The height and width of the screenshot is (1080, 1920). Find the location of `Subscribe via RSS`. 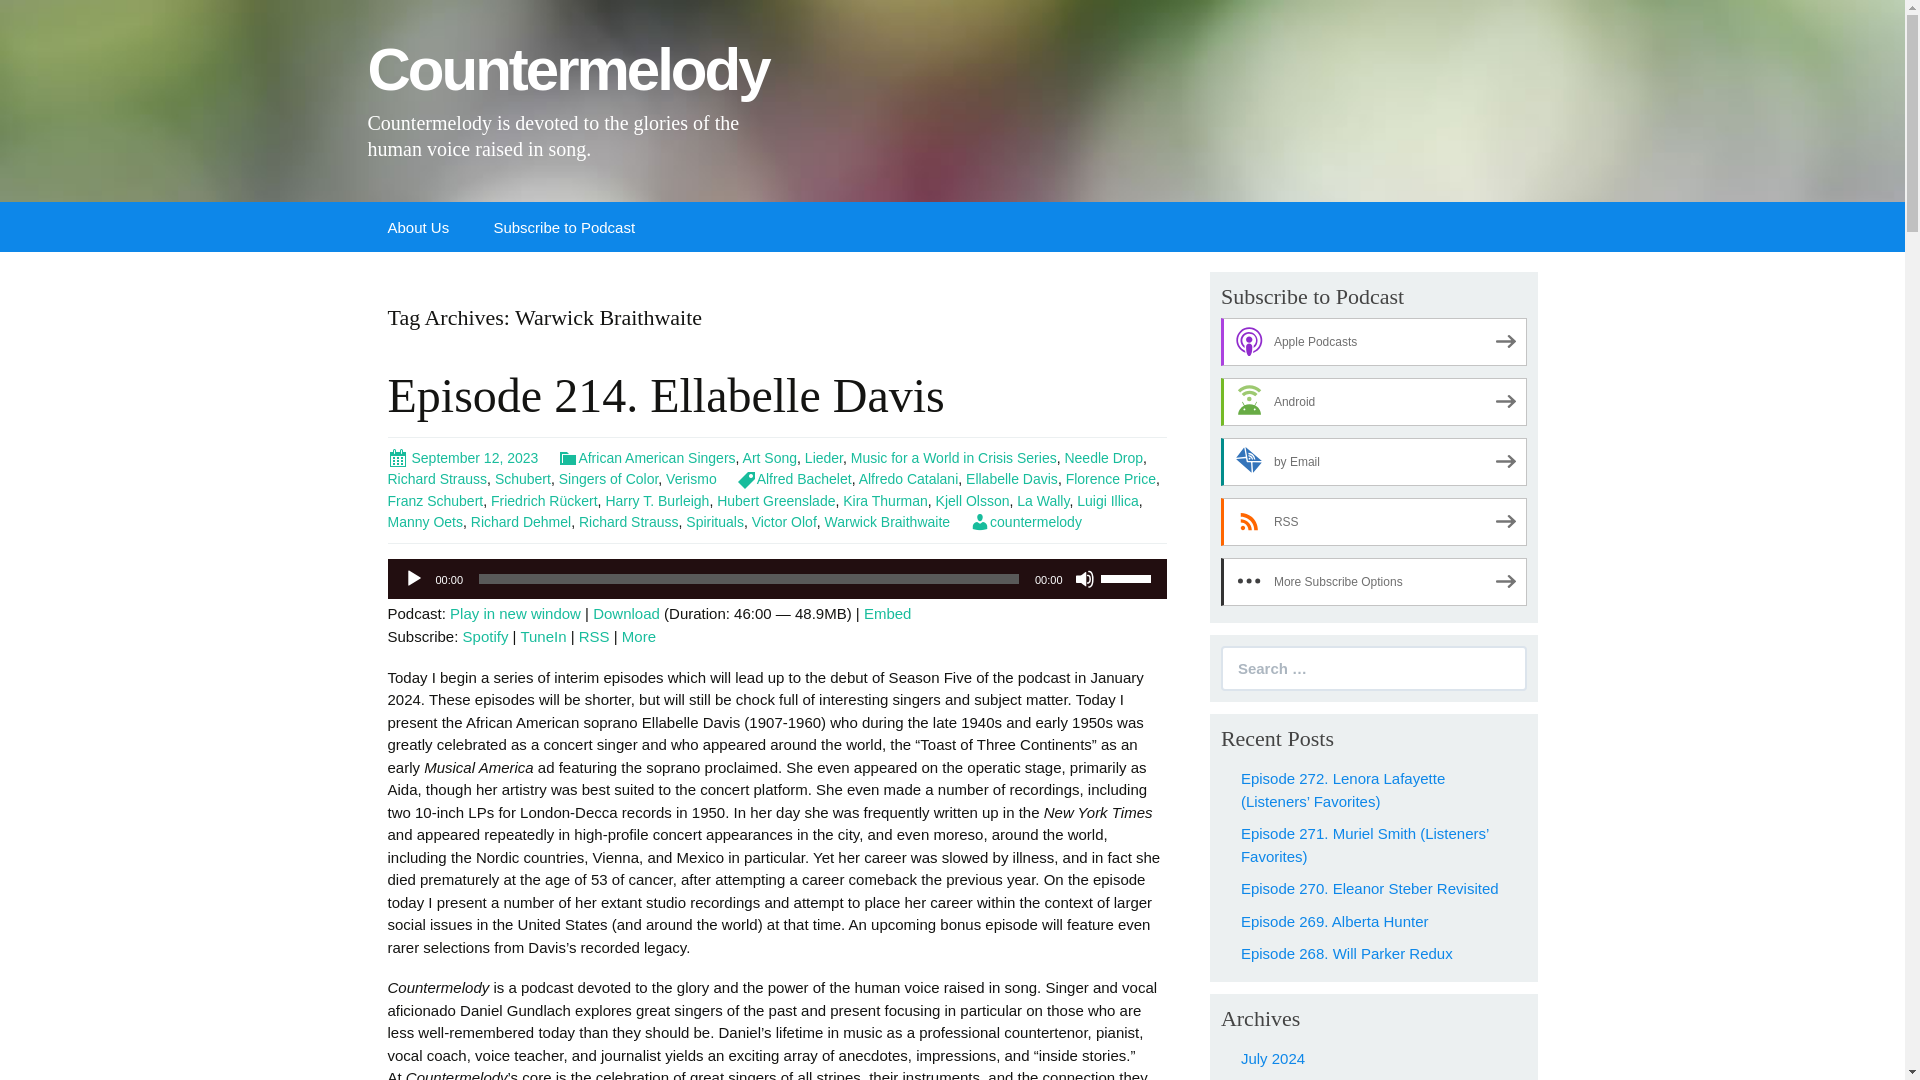

Subscribe via RSS is located at coordinates (1374, 522).